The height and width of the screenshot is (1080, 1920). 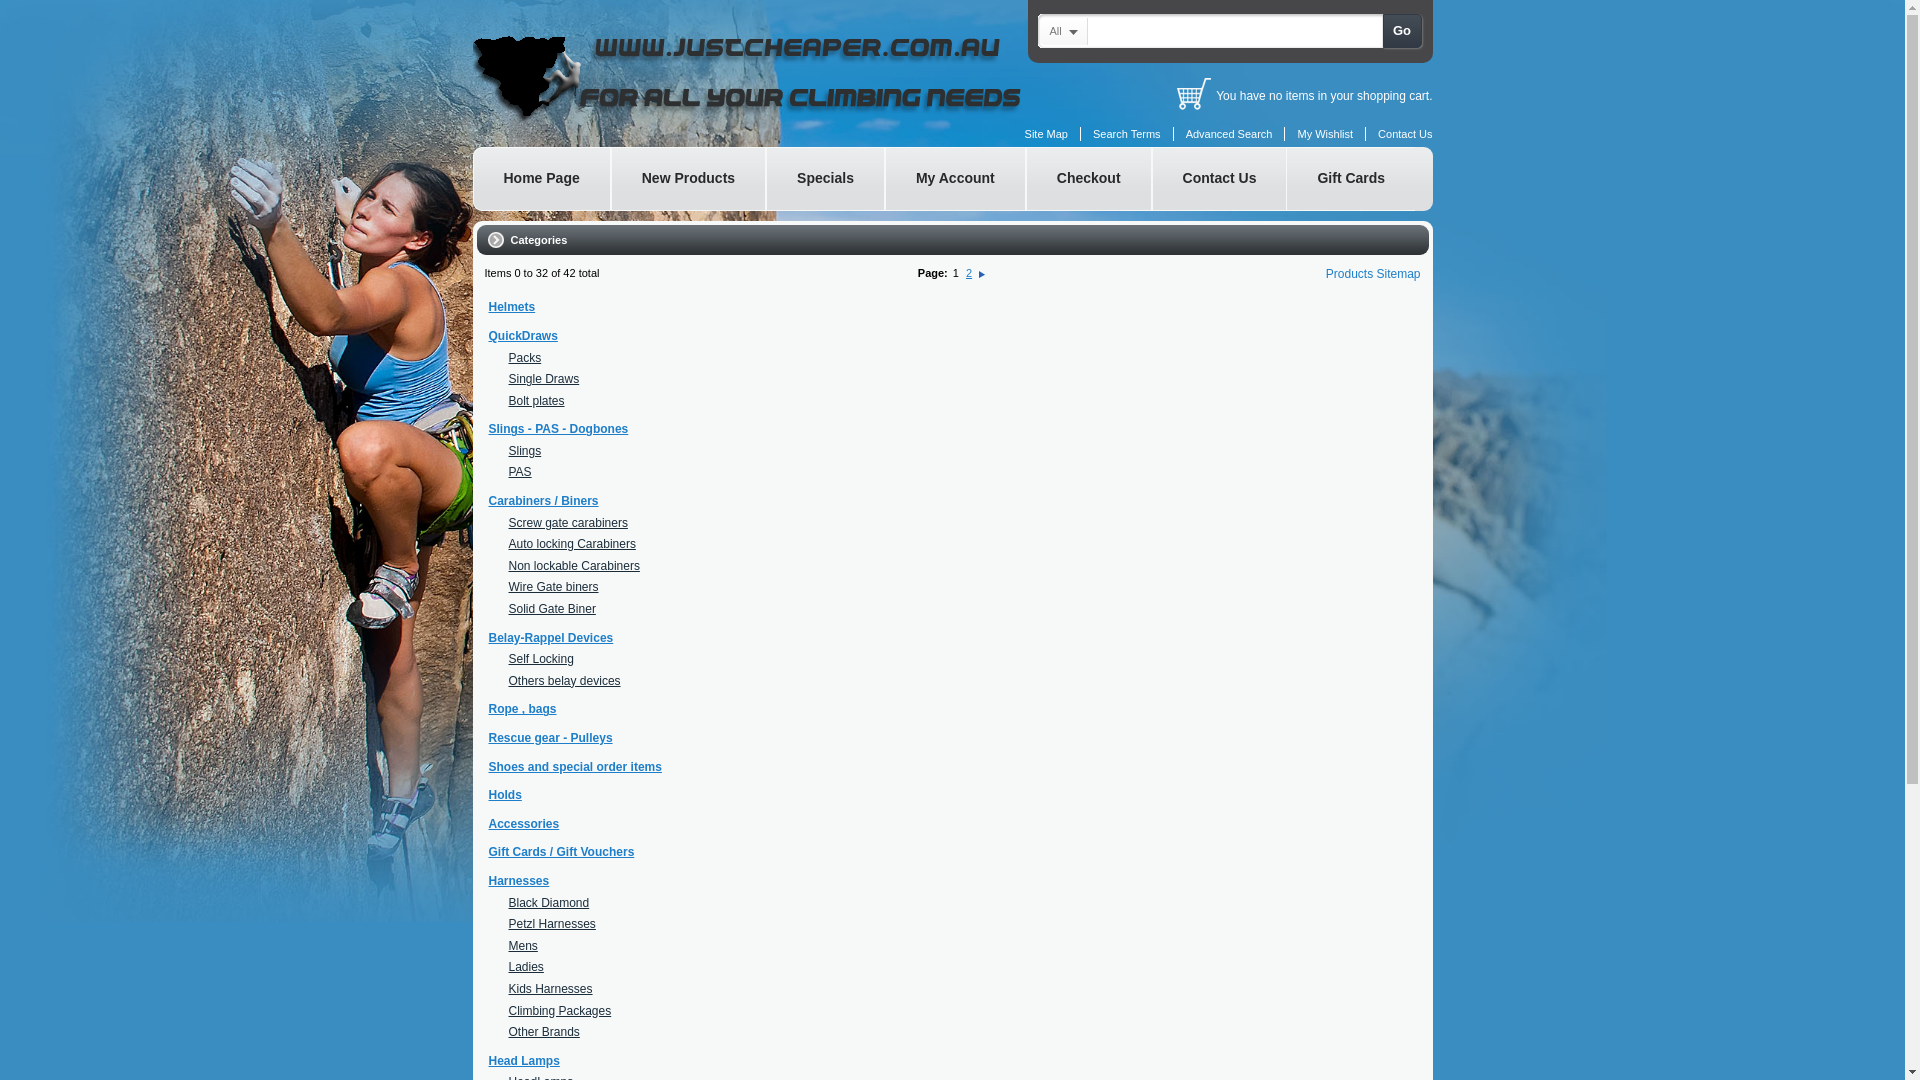 I want to click on Black Diamond, so click(x=548, y=903).